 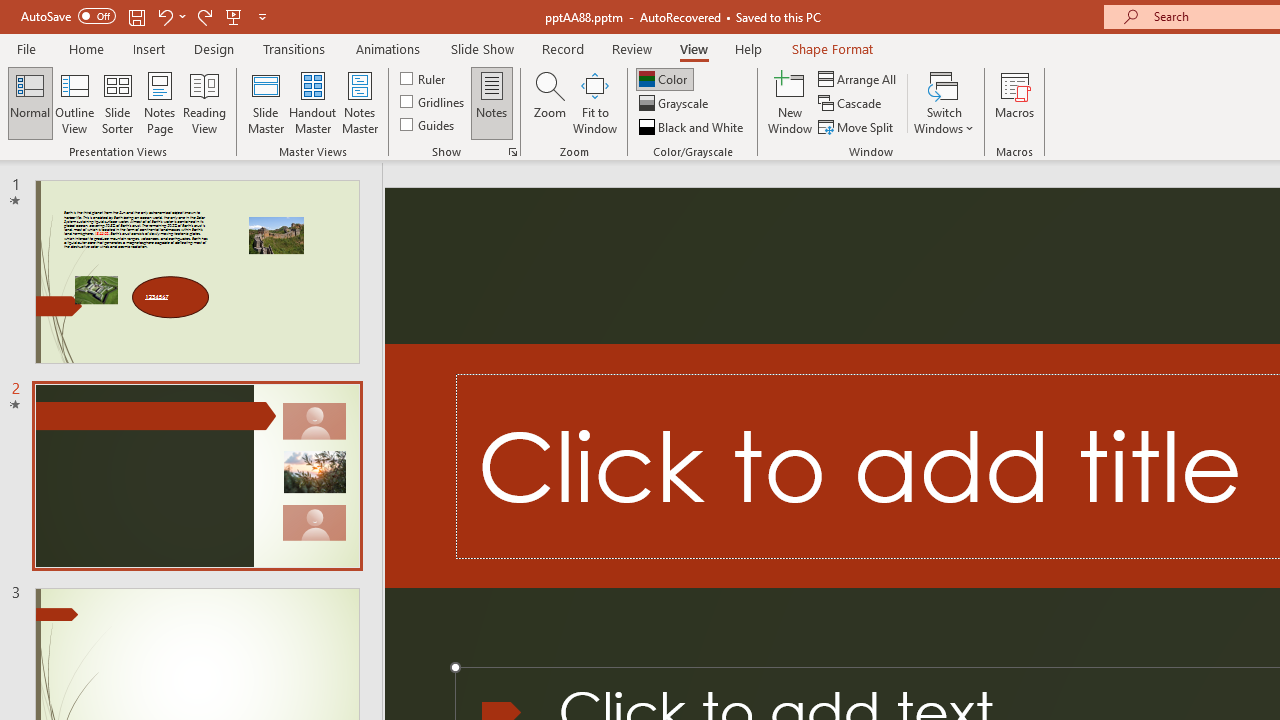 What do you see at coordinates (857, 126) in the screenshot?
I see `Move Split` at bounding box center [857, 126].